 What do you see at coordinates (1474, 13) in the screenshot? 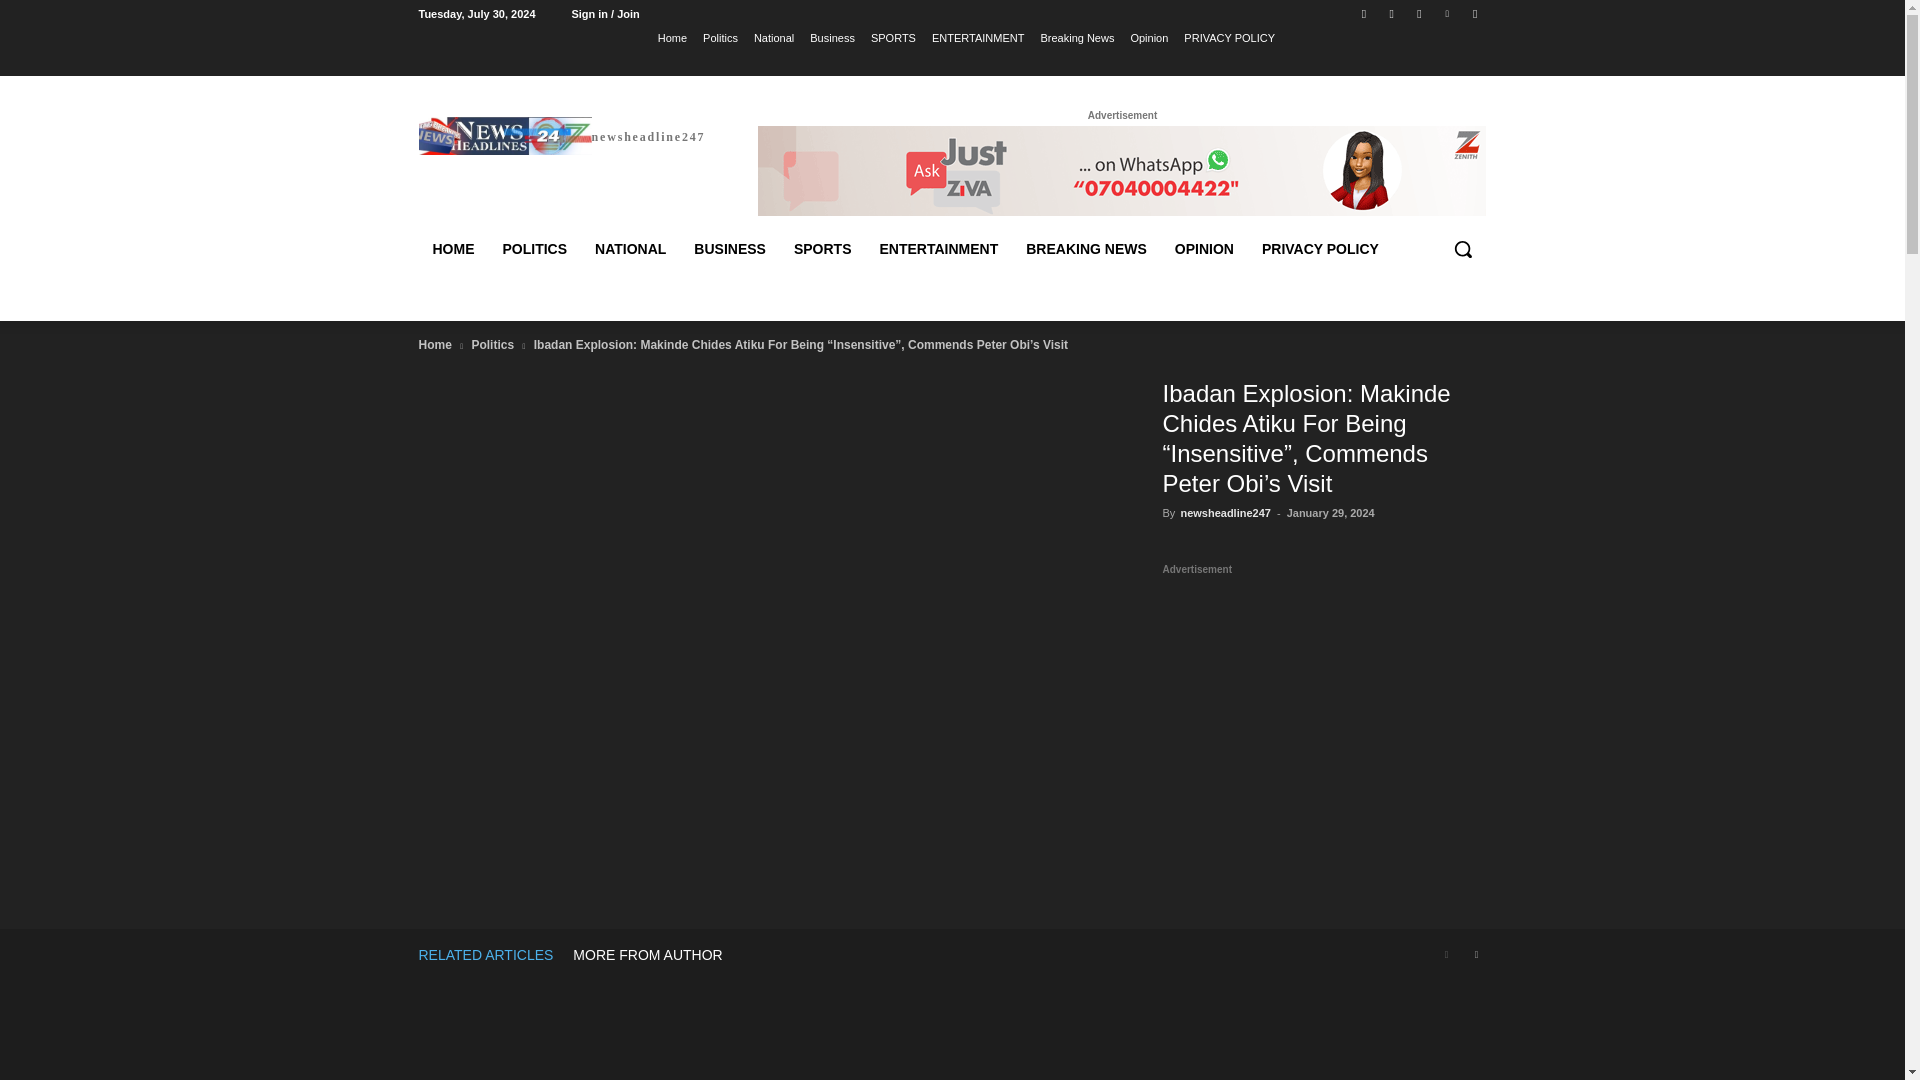
I see `Youtube` at bounding box center [1474, 13].